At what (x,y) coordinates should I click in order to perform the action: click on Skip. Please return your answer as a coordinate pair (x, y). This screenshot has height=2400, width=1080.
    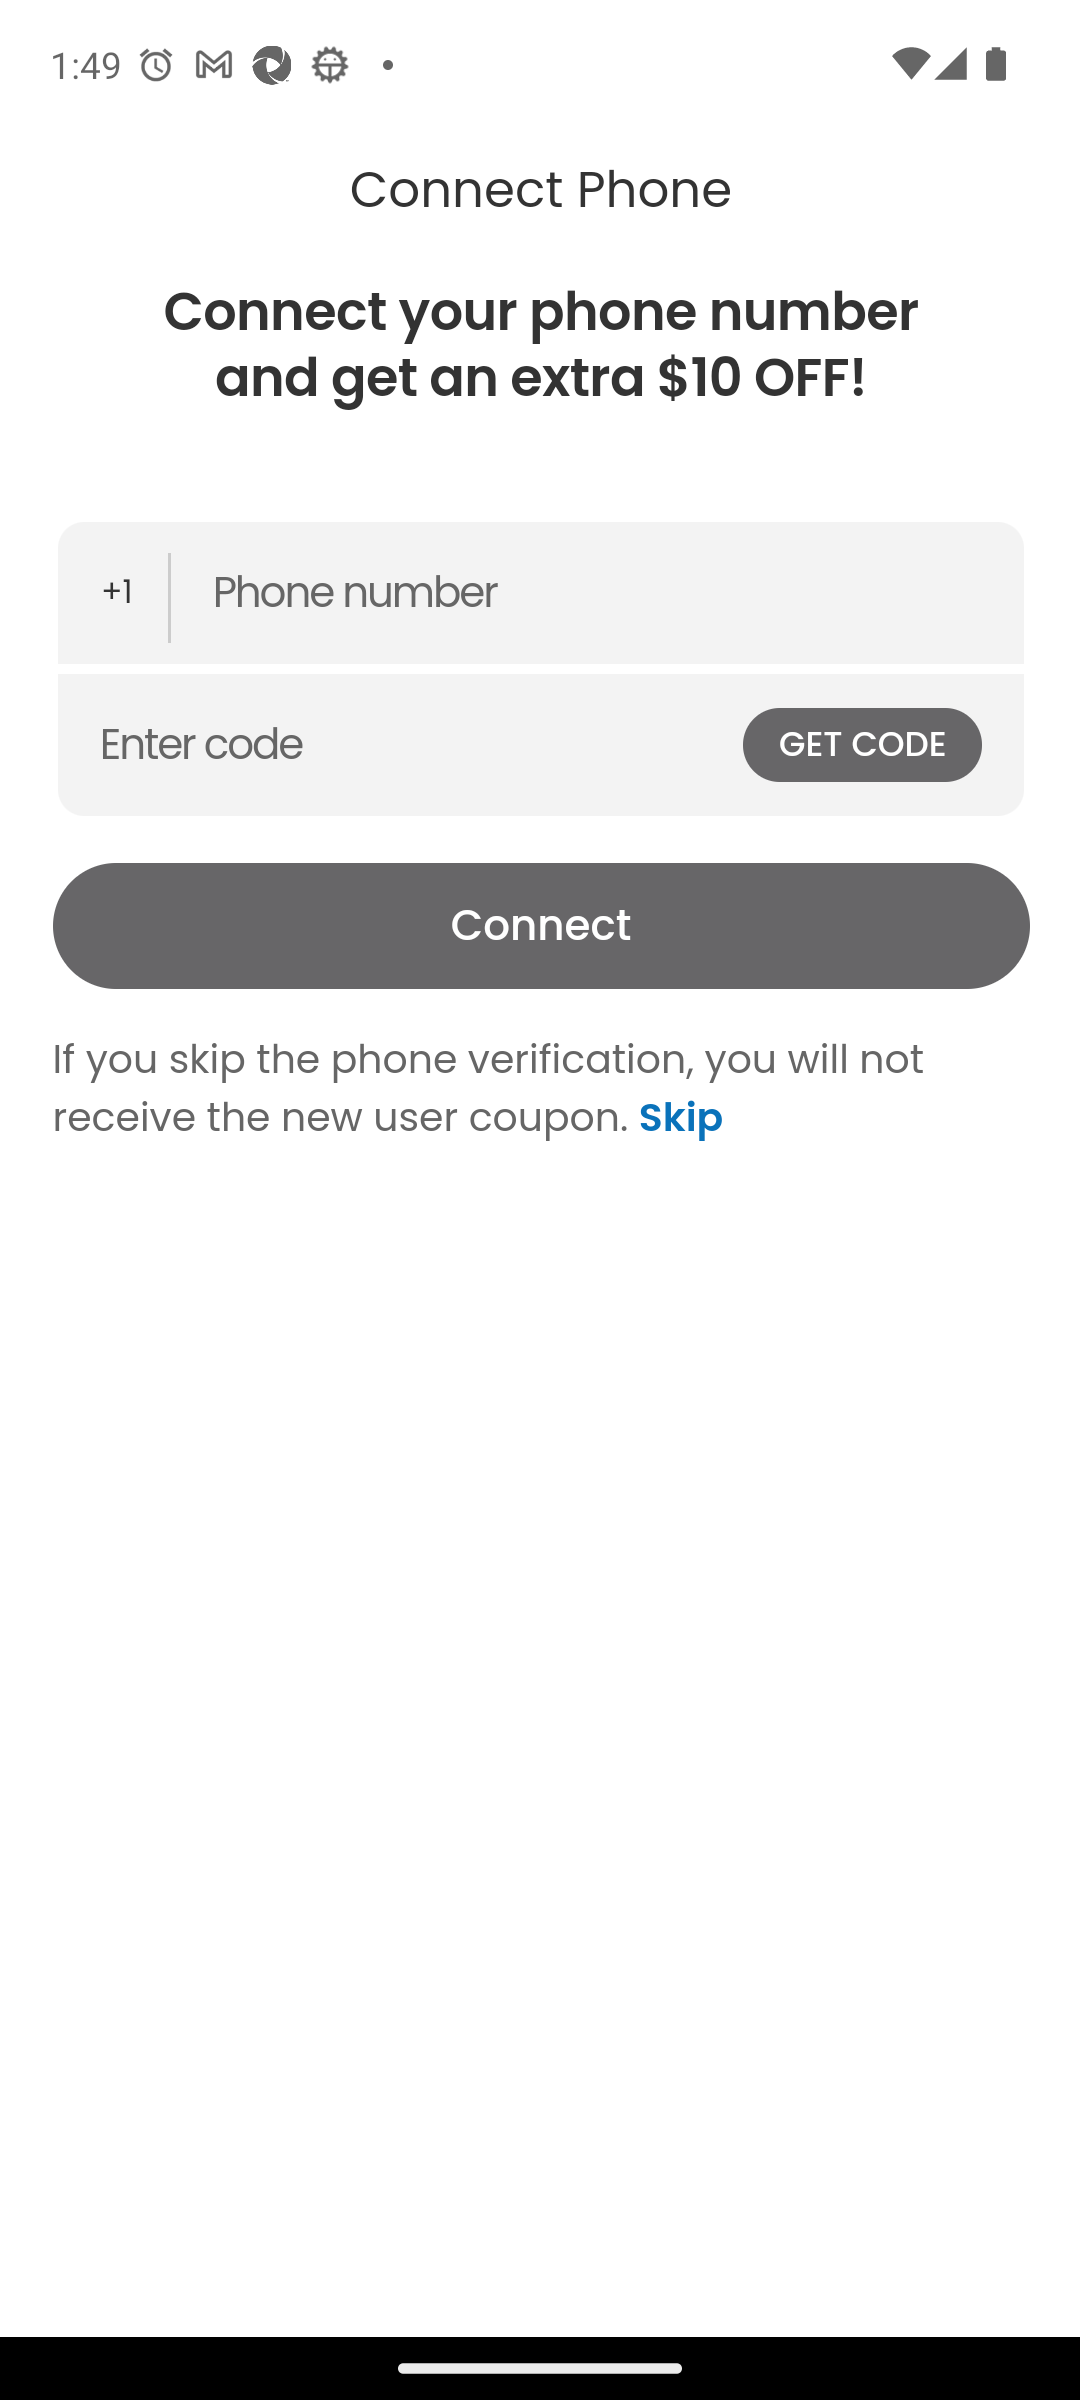
    Looking at the image, I should click on (675, 1116).